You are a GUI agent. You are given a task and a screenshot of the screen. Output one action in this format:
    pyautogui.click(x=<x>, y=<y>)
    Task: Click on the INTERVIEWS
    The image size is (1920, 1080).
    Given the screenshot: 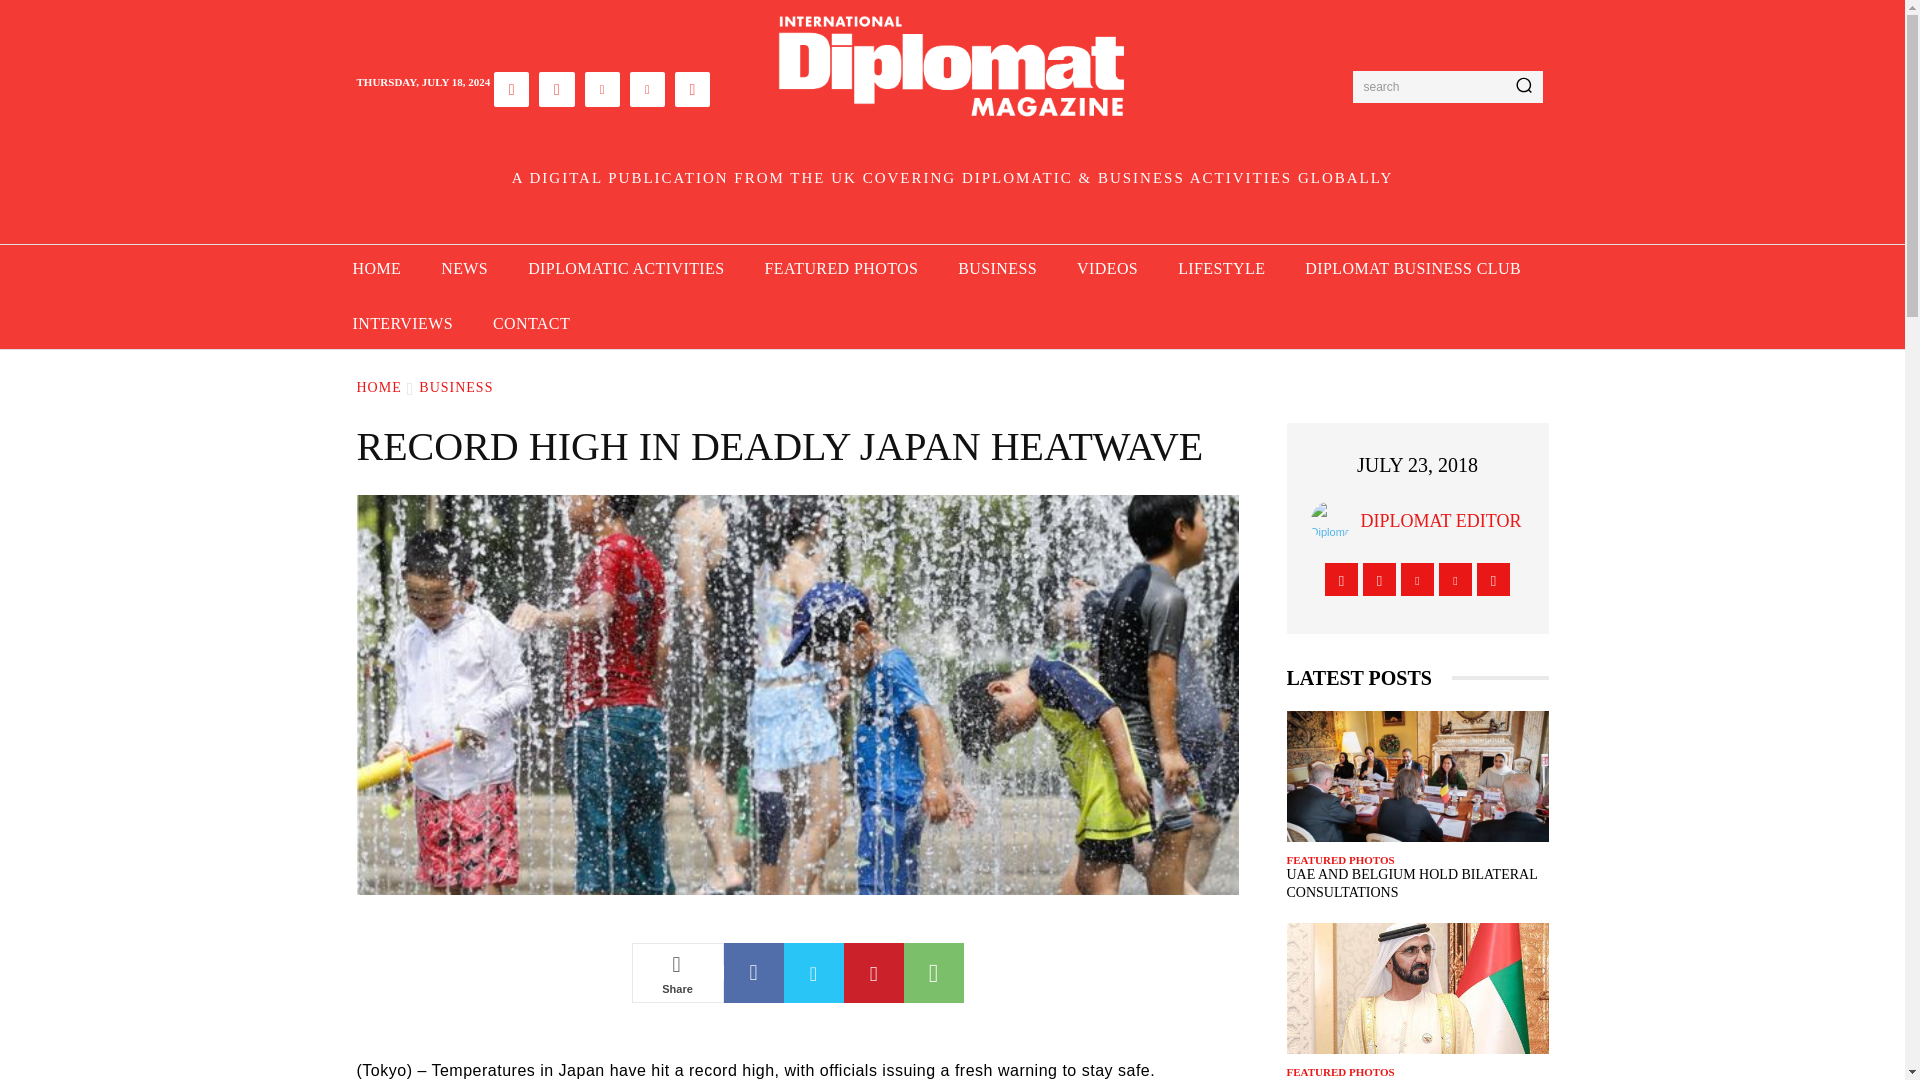 What is the action you would take?
    pyautogui.click(x=402, y=324)
    